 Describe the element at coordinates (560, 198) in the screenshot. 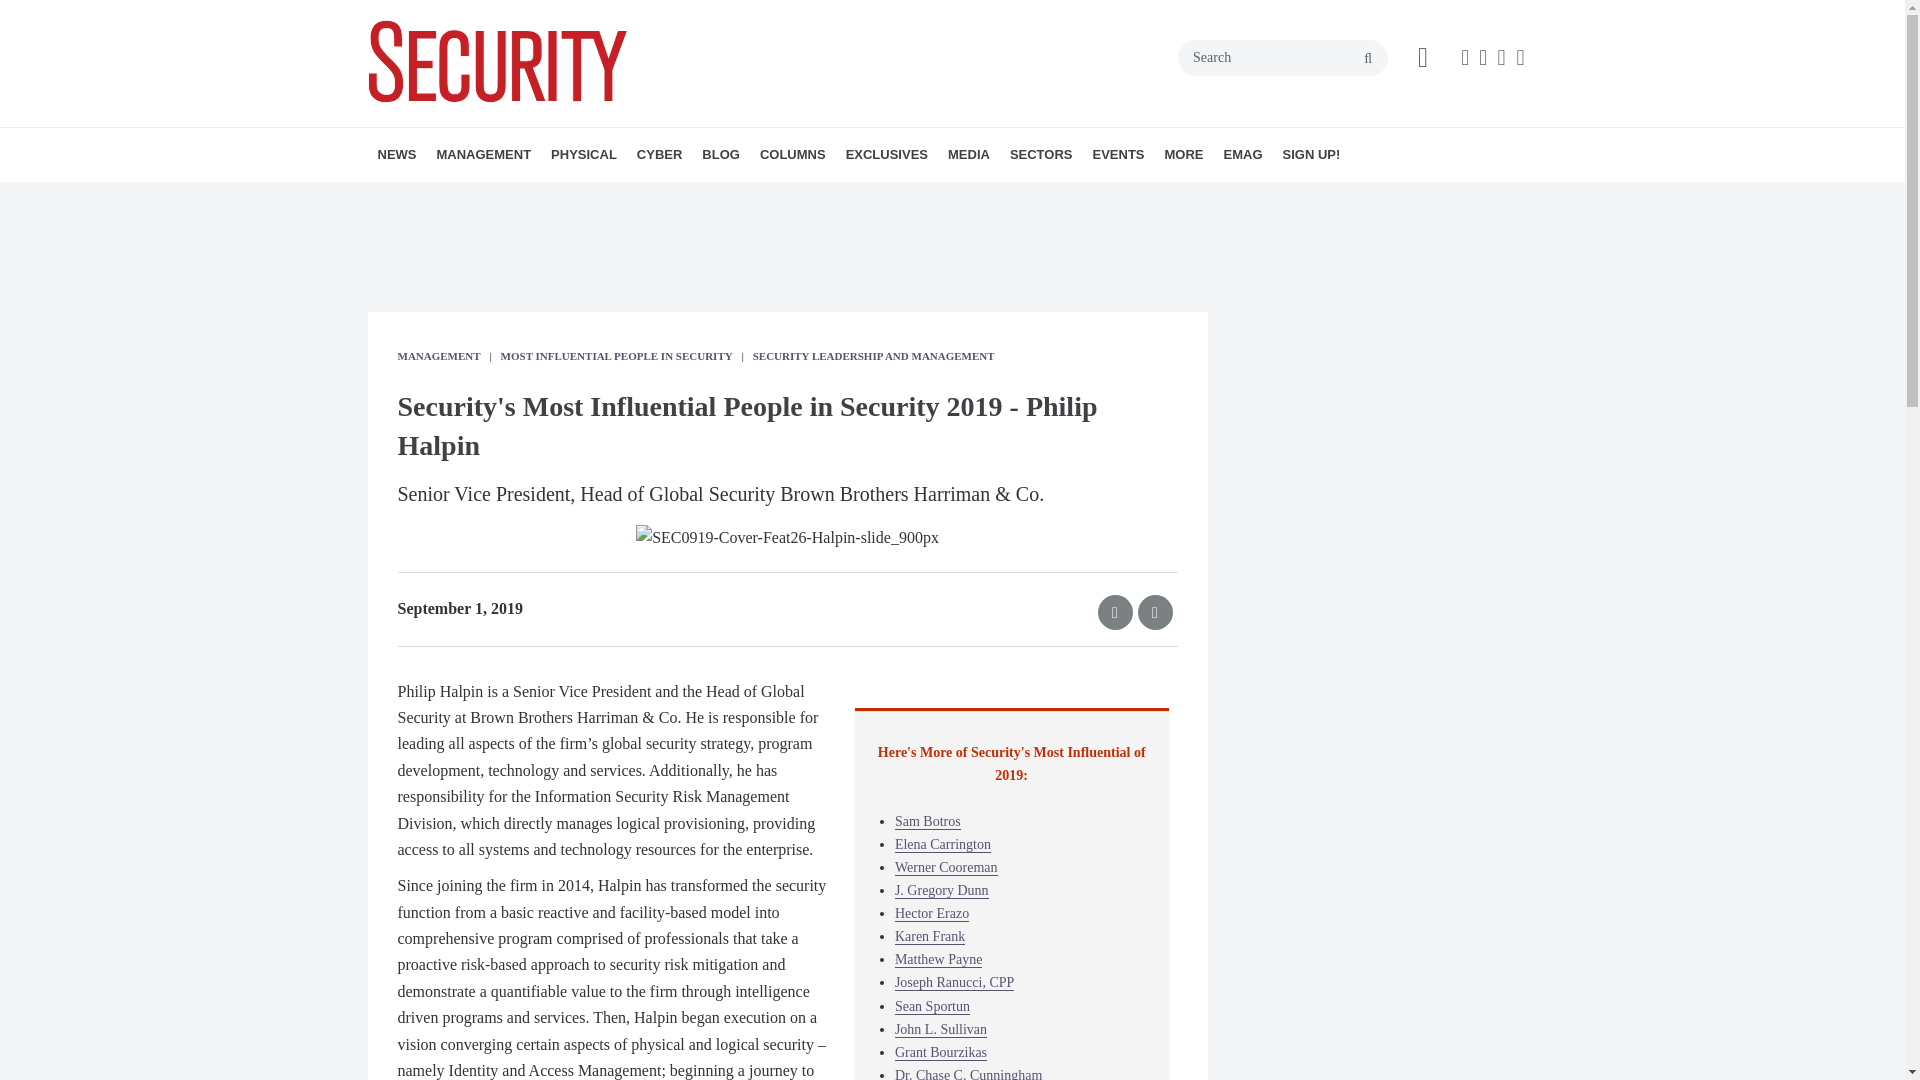

I see `ENTERPRISE SERVICES` at that location.